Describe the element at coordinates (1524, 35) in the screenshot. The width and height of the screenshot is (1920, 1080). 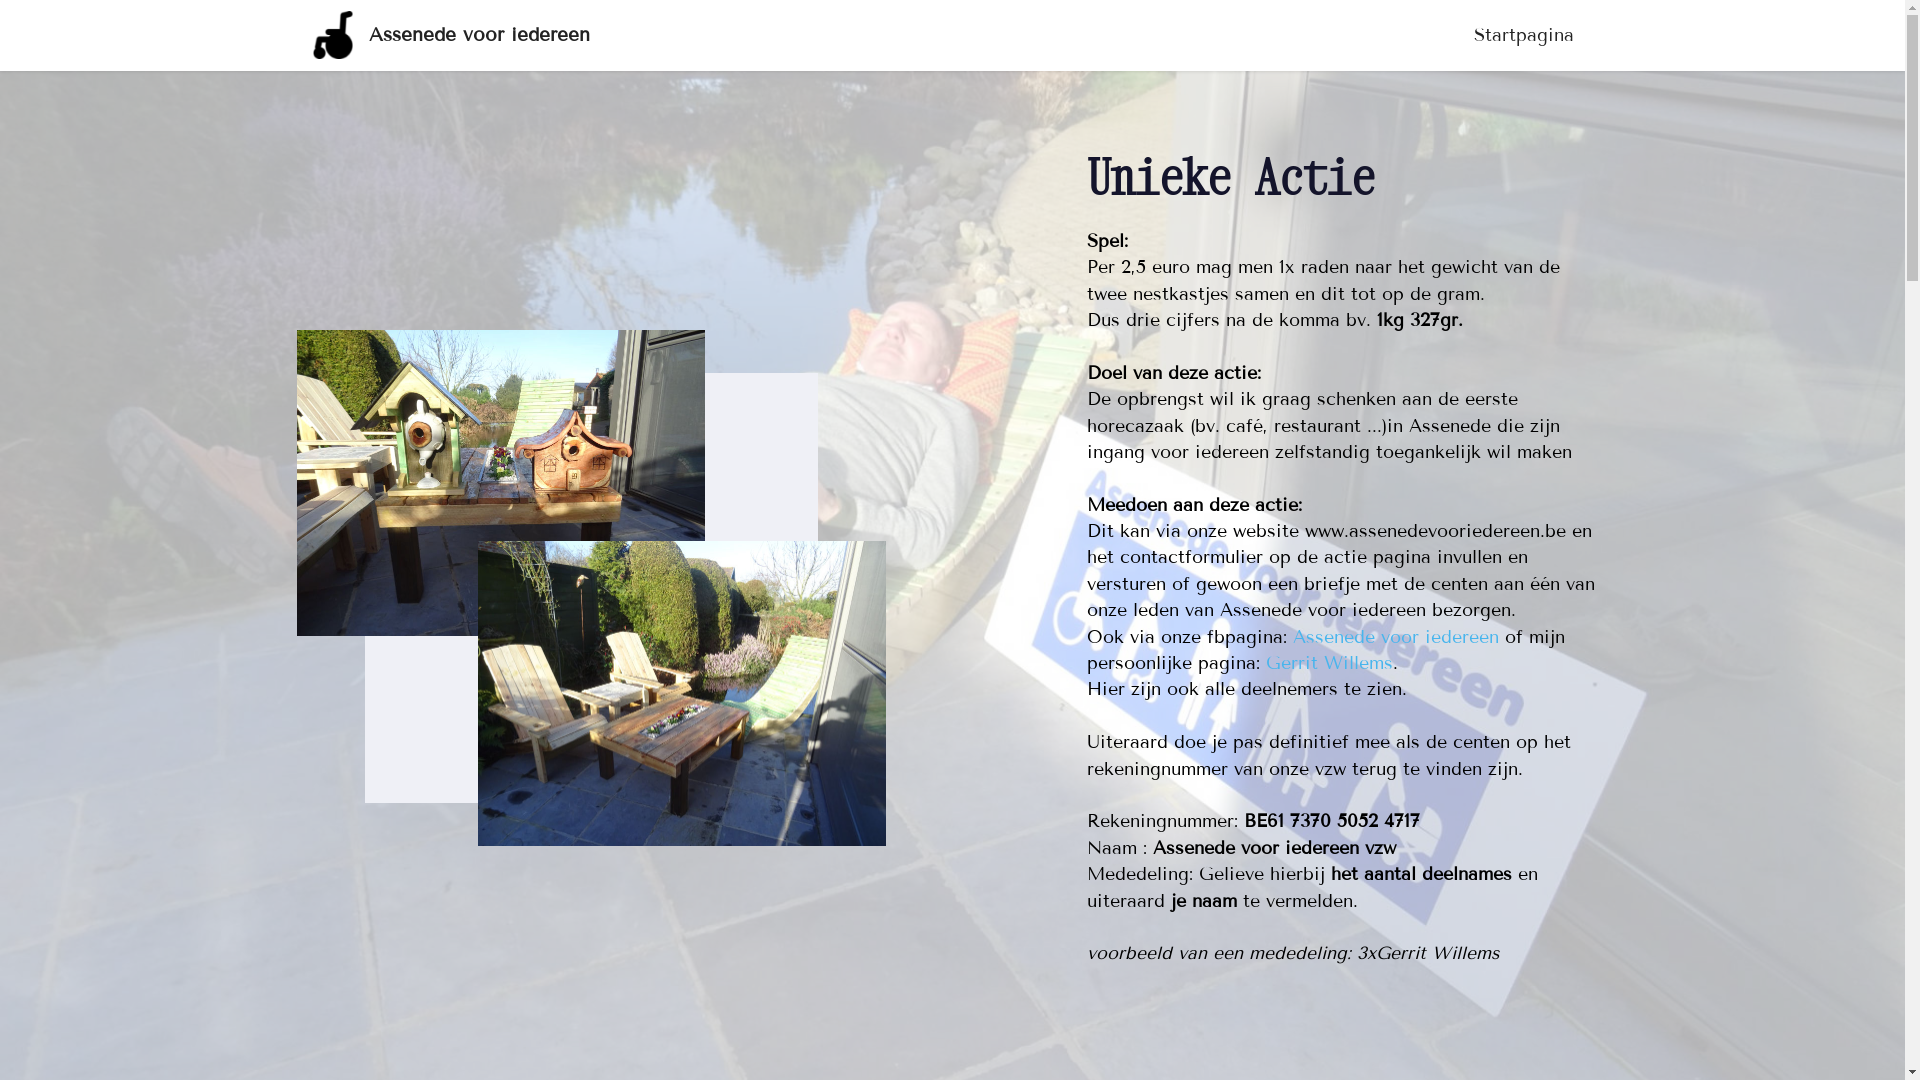
I see `Startpagina` at that location.